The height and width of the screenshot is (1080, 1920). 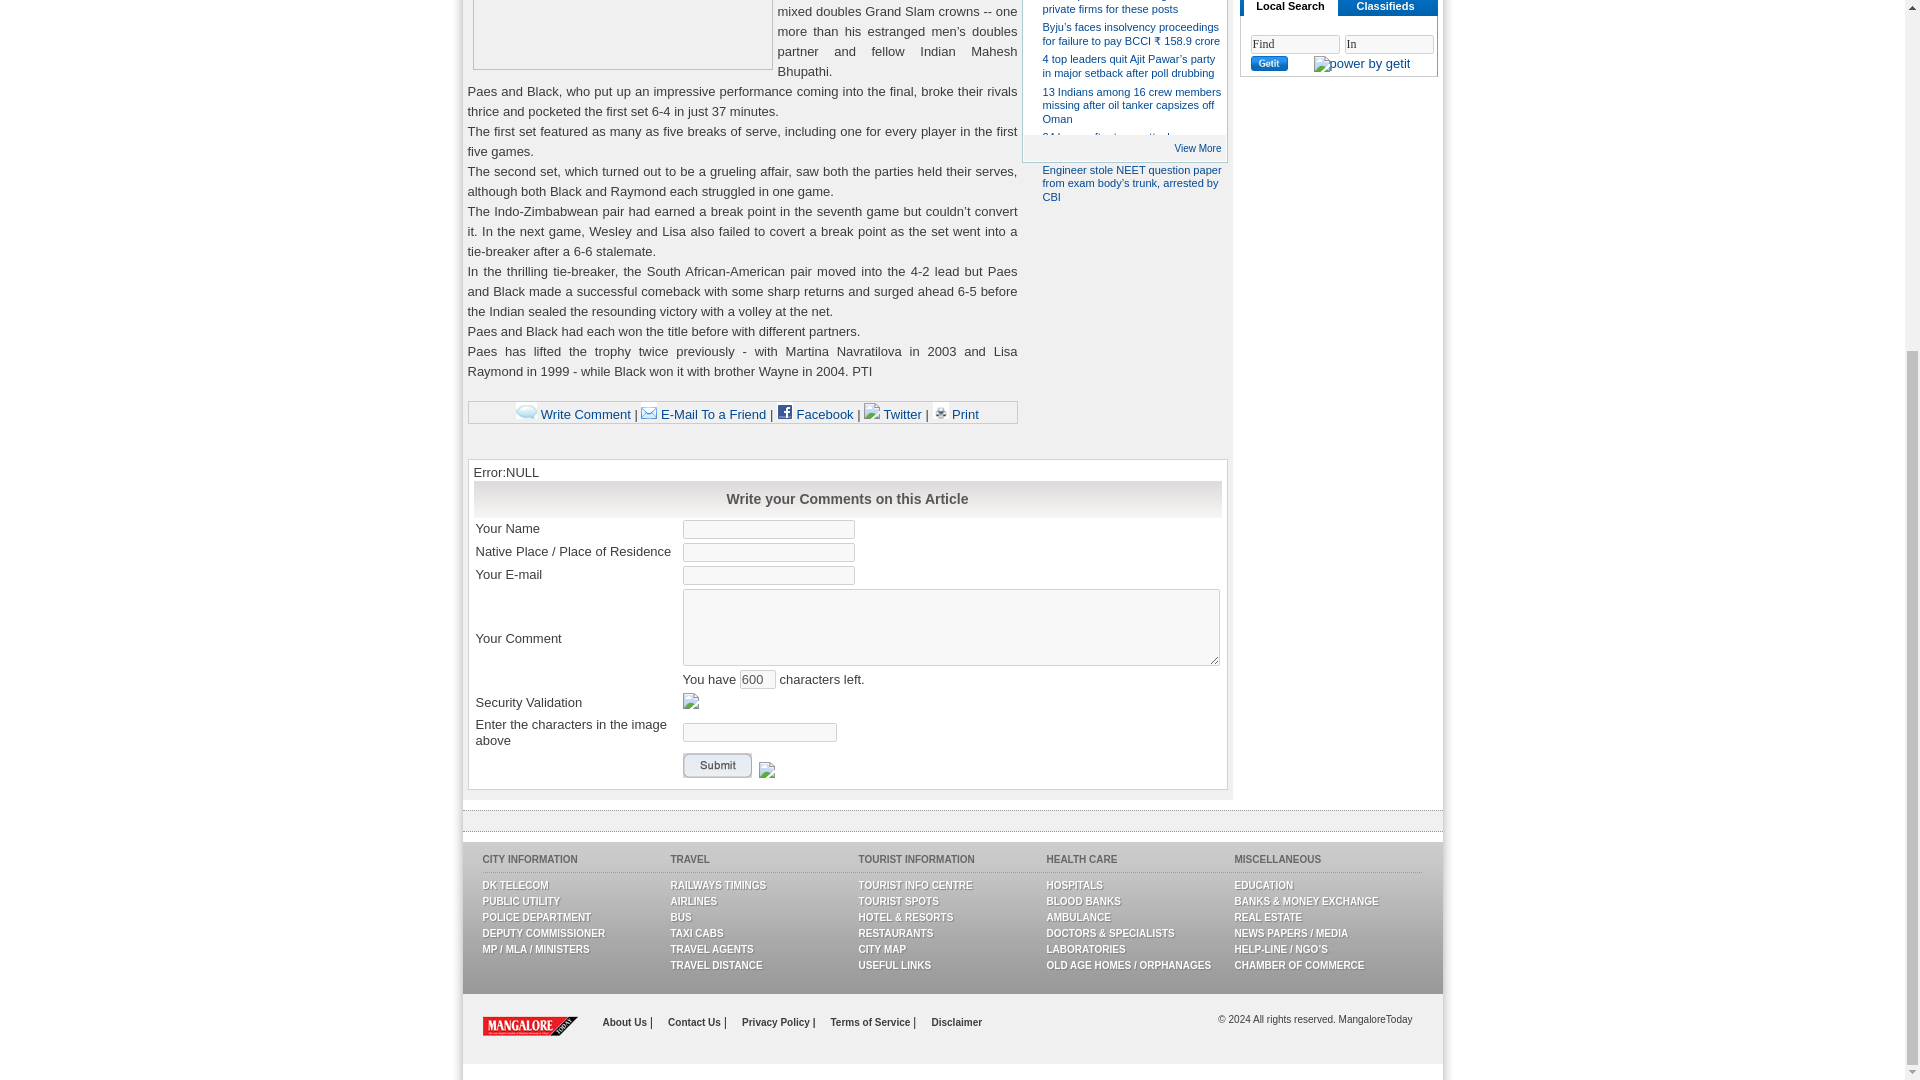 What do you see at coordinates (1294, 44) in the screenshot?
I see `Find` at bounding box center [1294, 44].